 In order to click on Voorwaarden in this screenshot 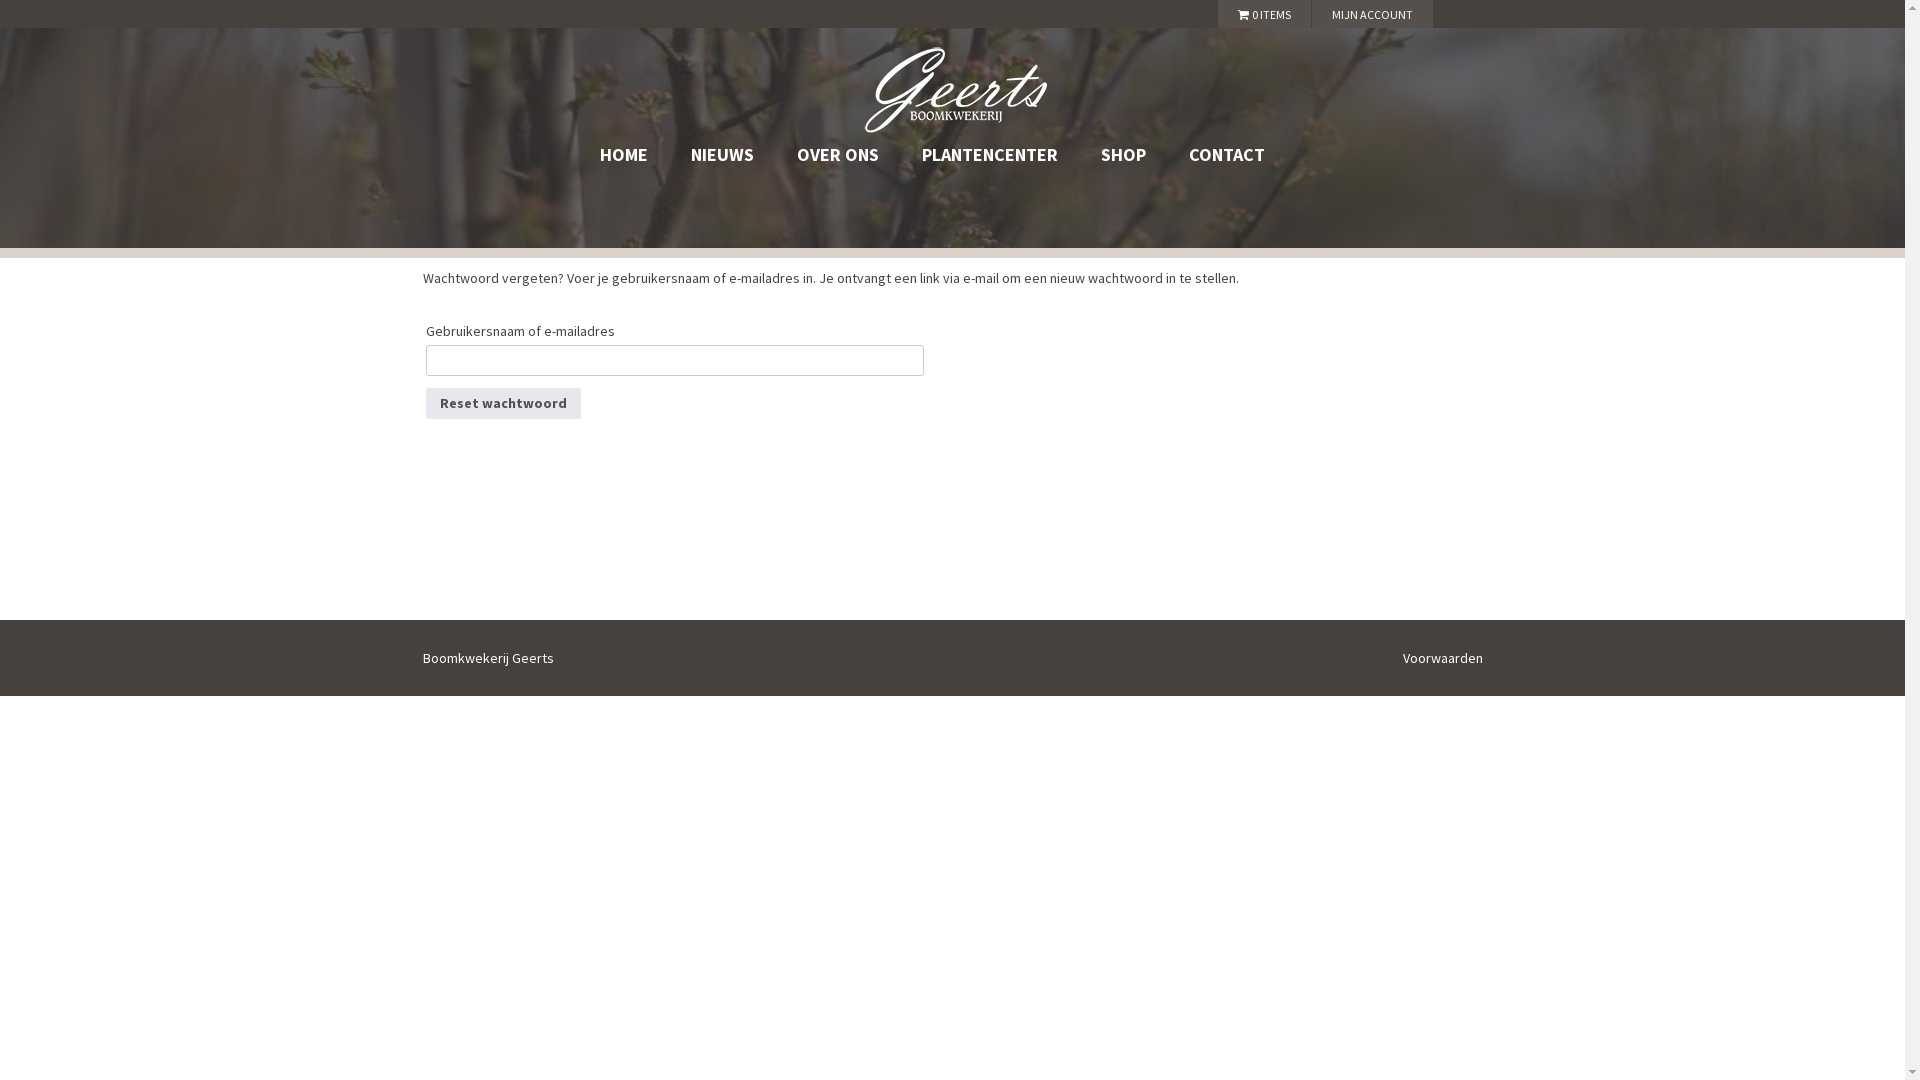, I will do `click(1442, 658)`.